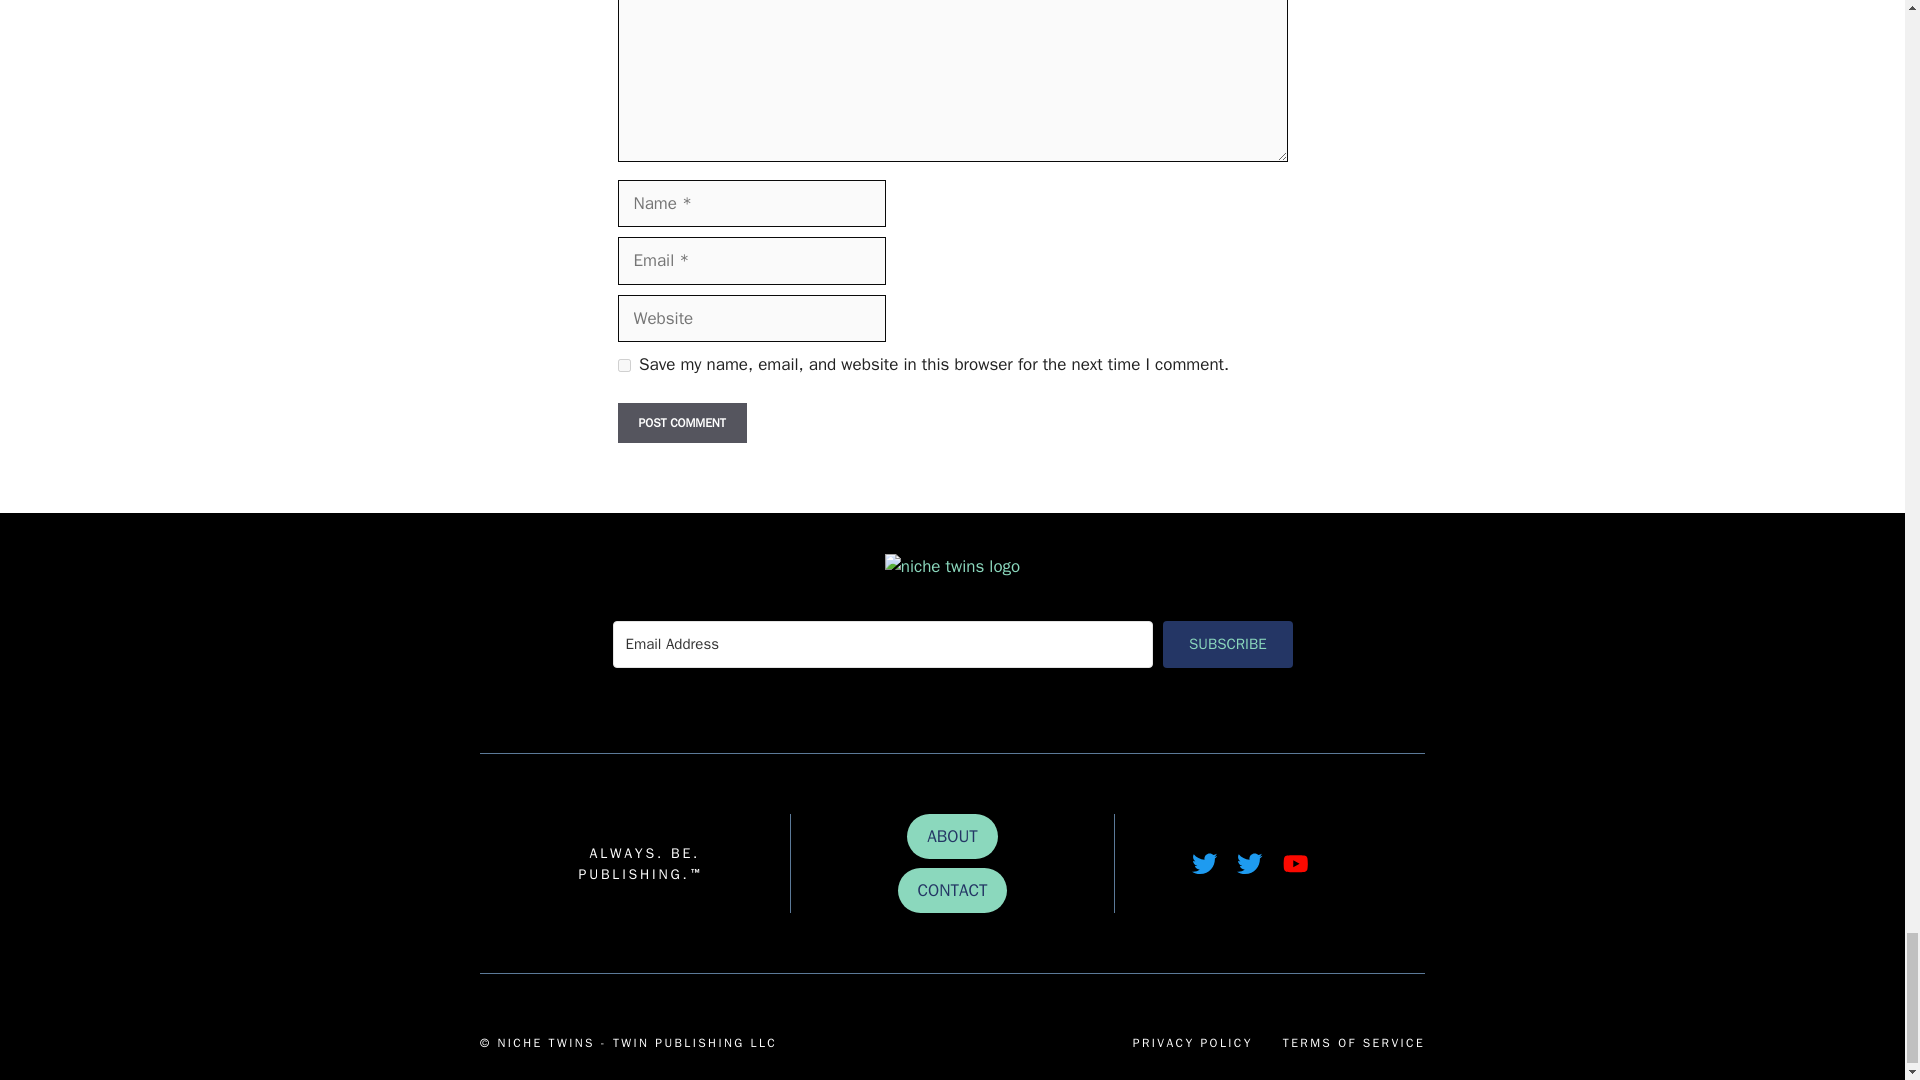 The width and height of the screenshot is (1920, 1080). What do you see at coordinates (1228, 644) in the screenshot?
I see `SUBSCRIBE` at bounding box center [1228, 644].